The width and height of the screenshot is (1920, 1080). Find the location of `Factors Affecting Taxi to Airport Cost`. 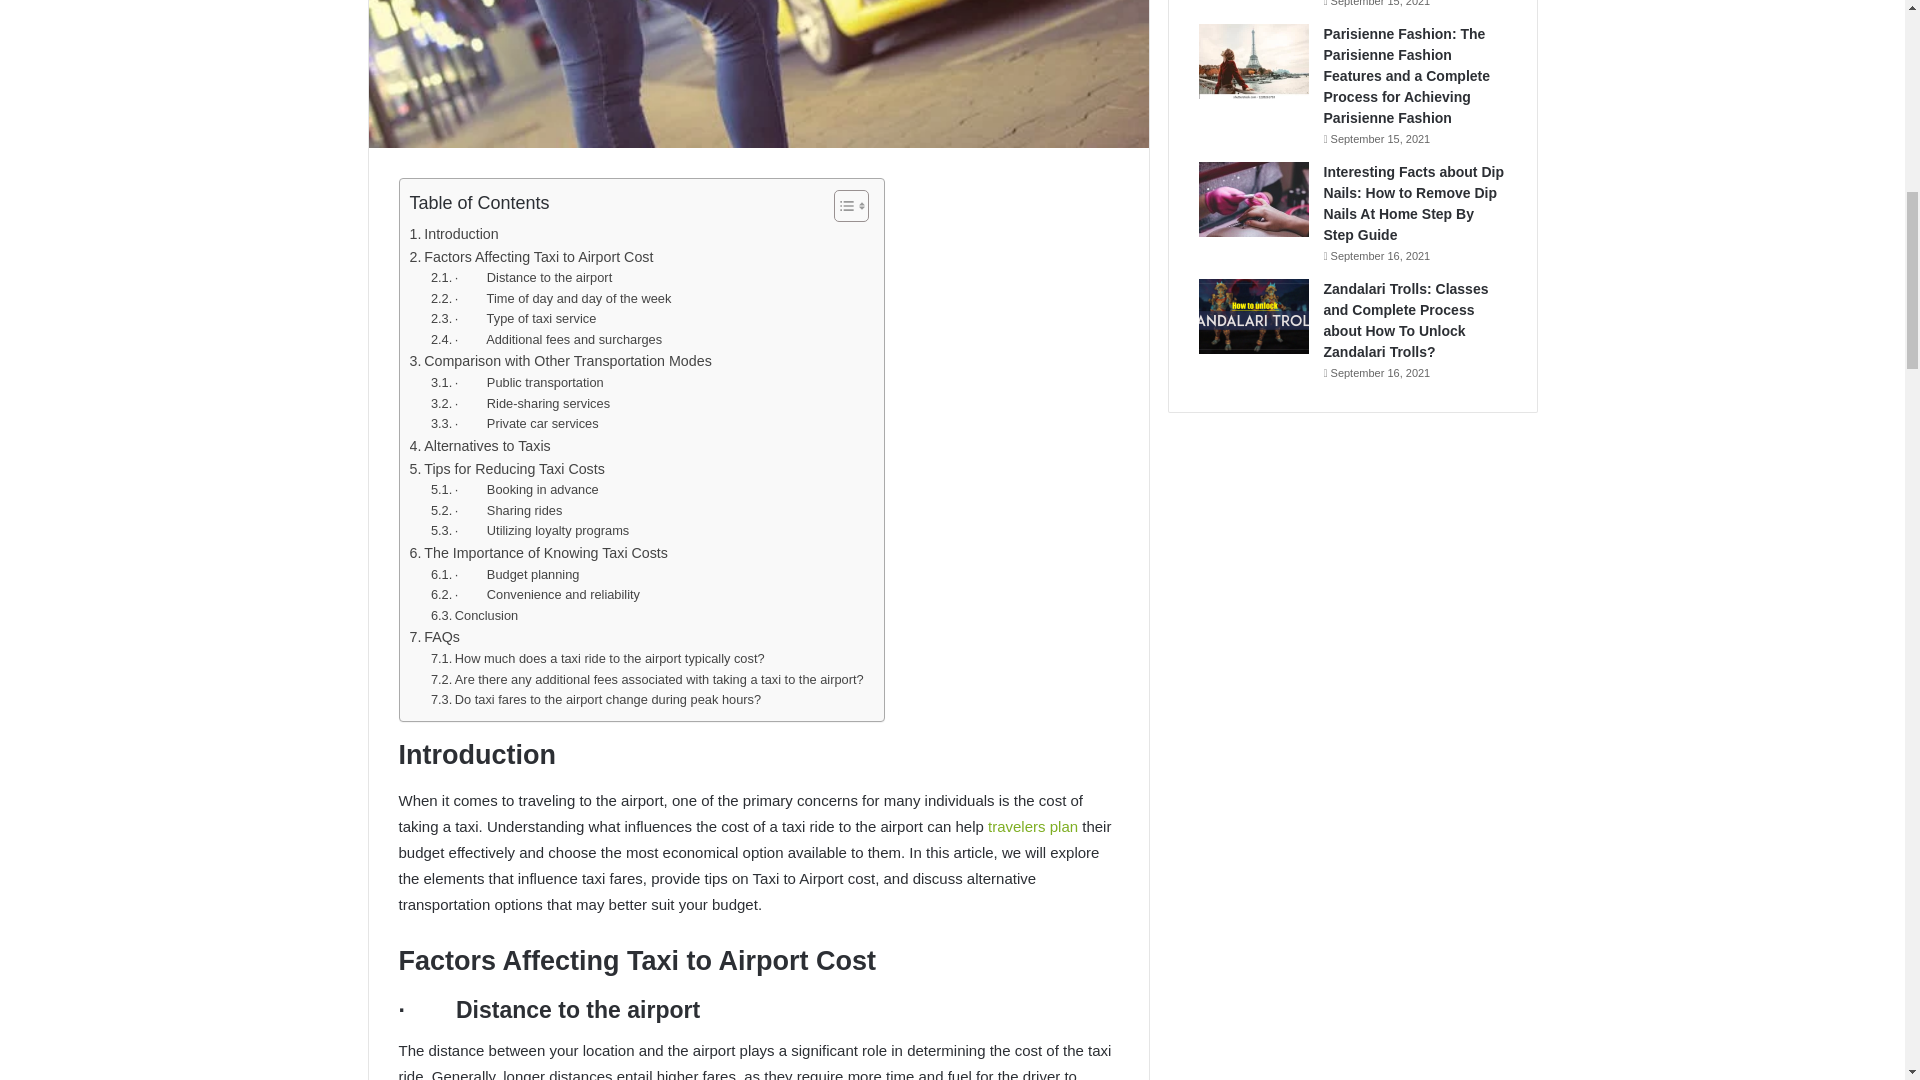

Factors Affecting Taxi to Airport Cost is located at coordinates (532, 257).